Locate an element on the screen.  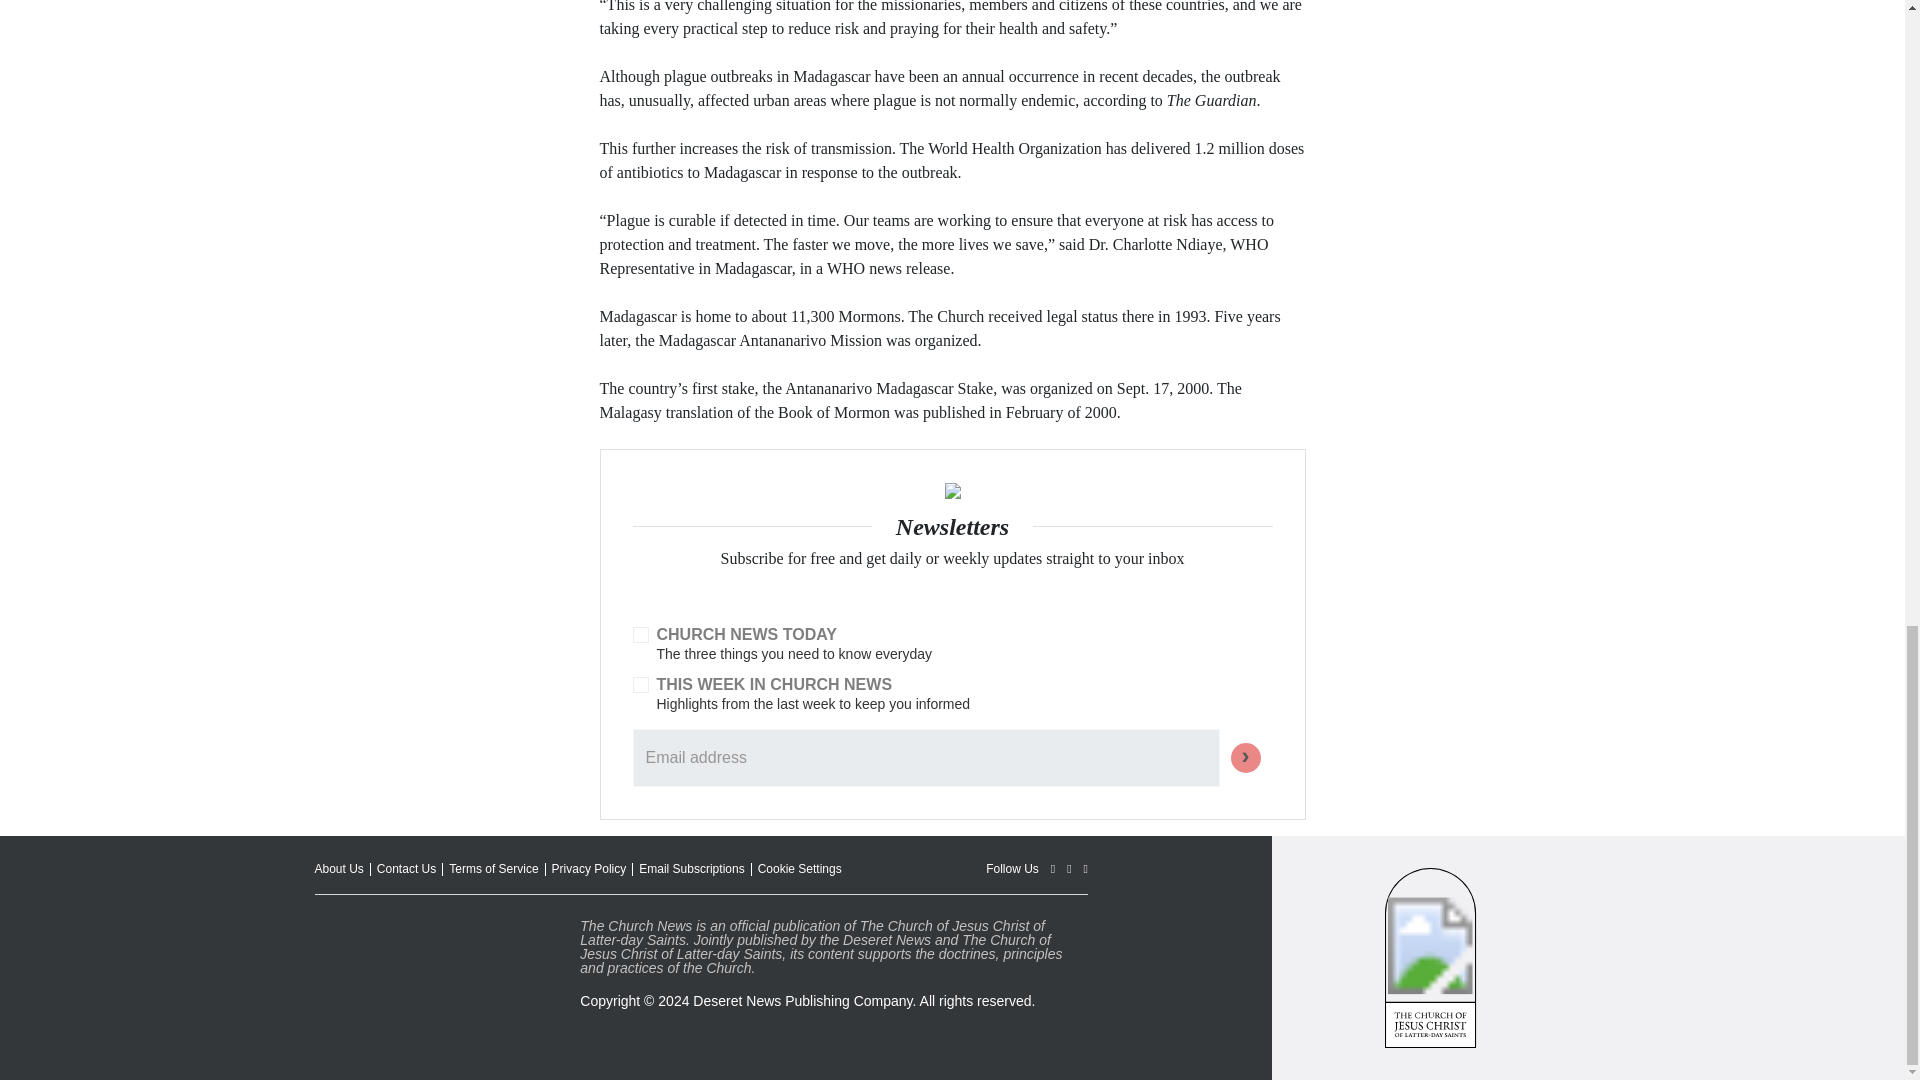
Privacy Policy is located at coordinates (590, 868).